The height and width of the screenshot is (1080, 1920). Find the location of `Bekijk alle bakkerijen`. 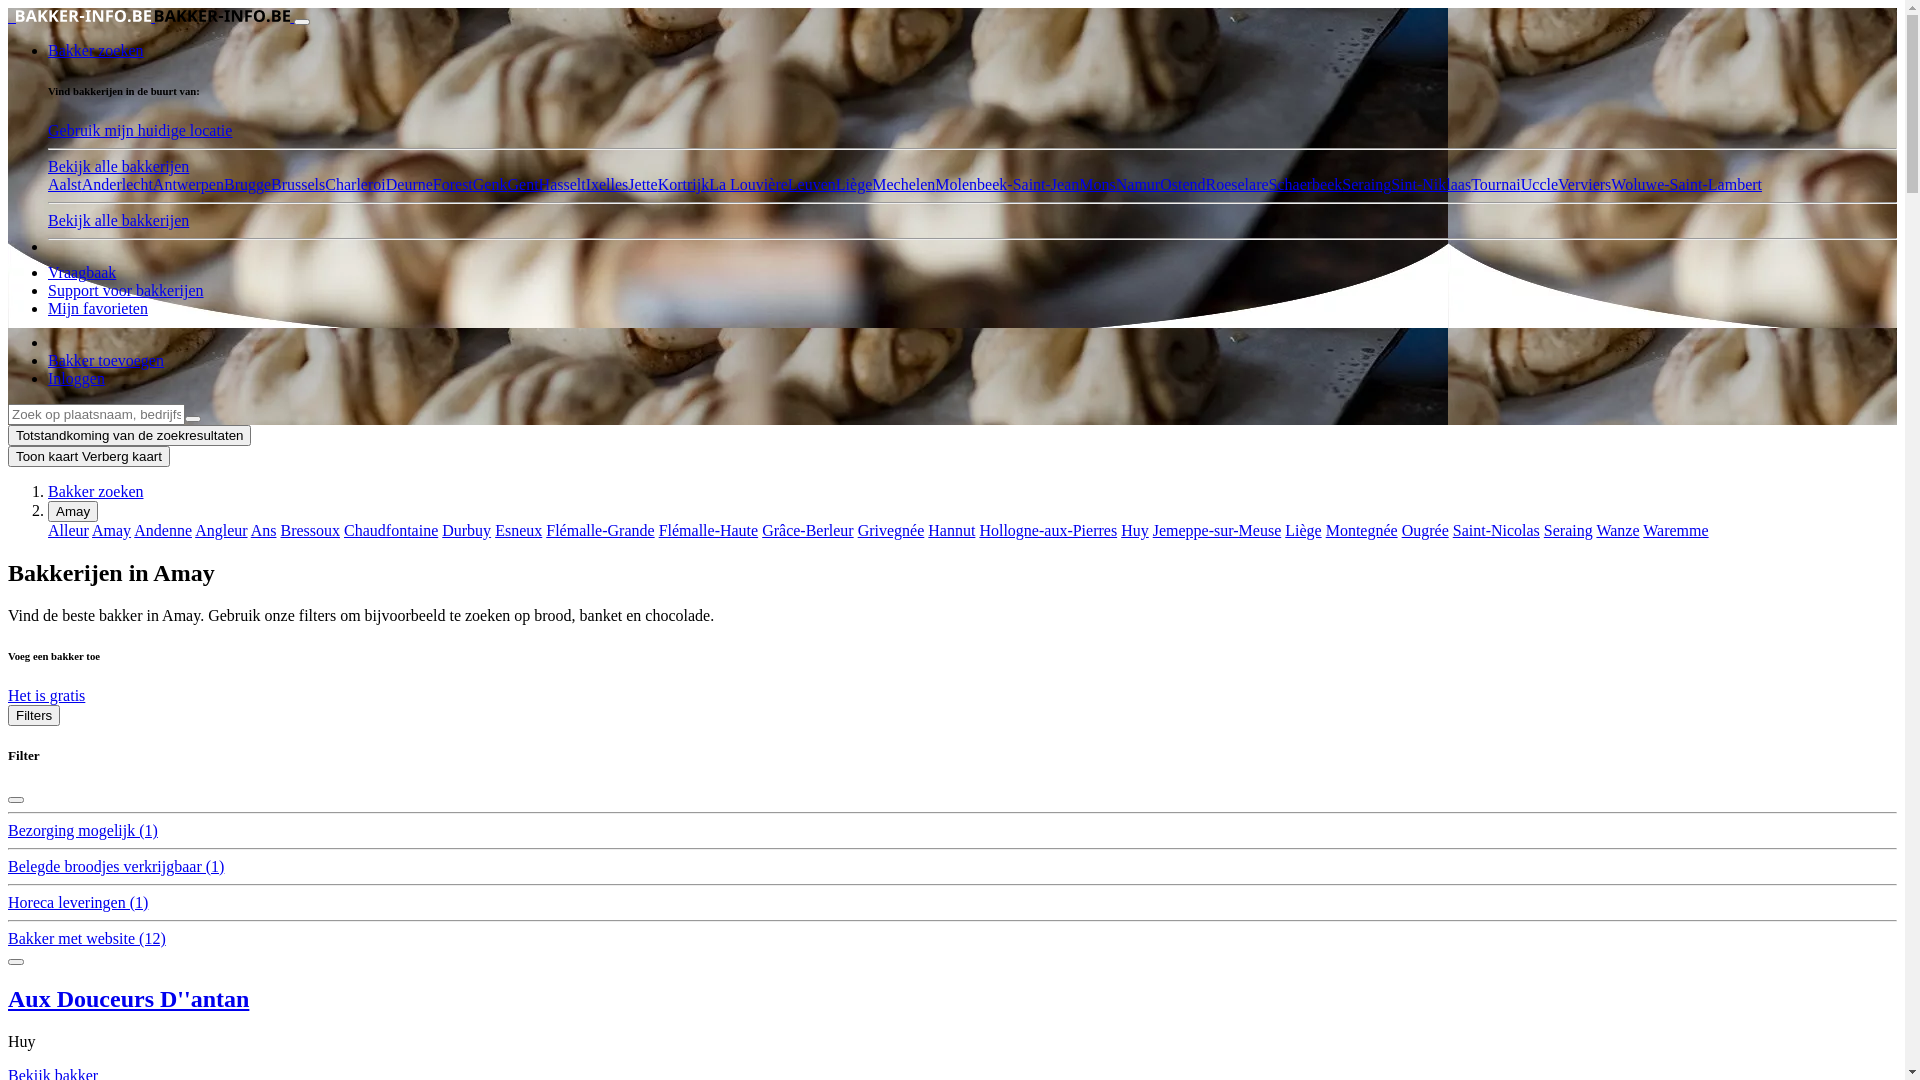

Bekijk alle bakkerijen is located at coordinates (118, 220).